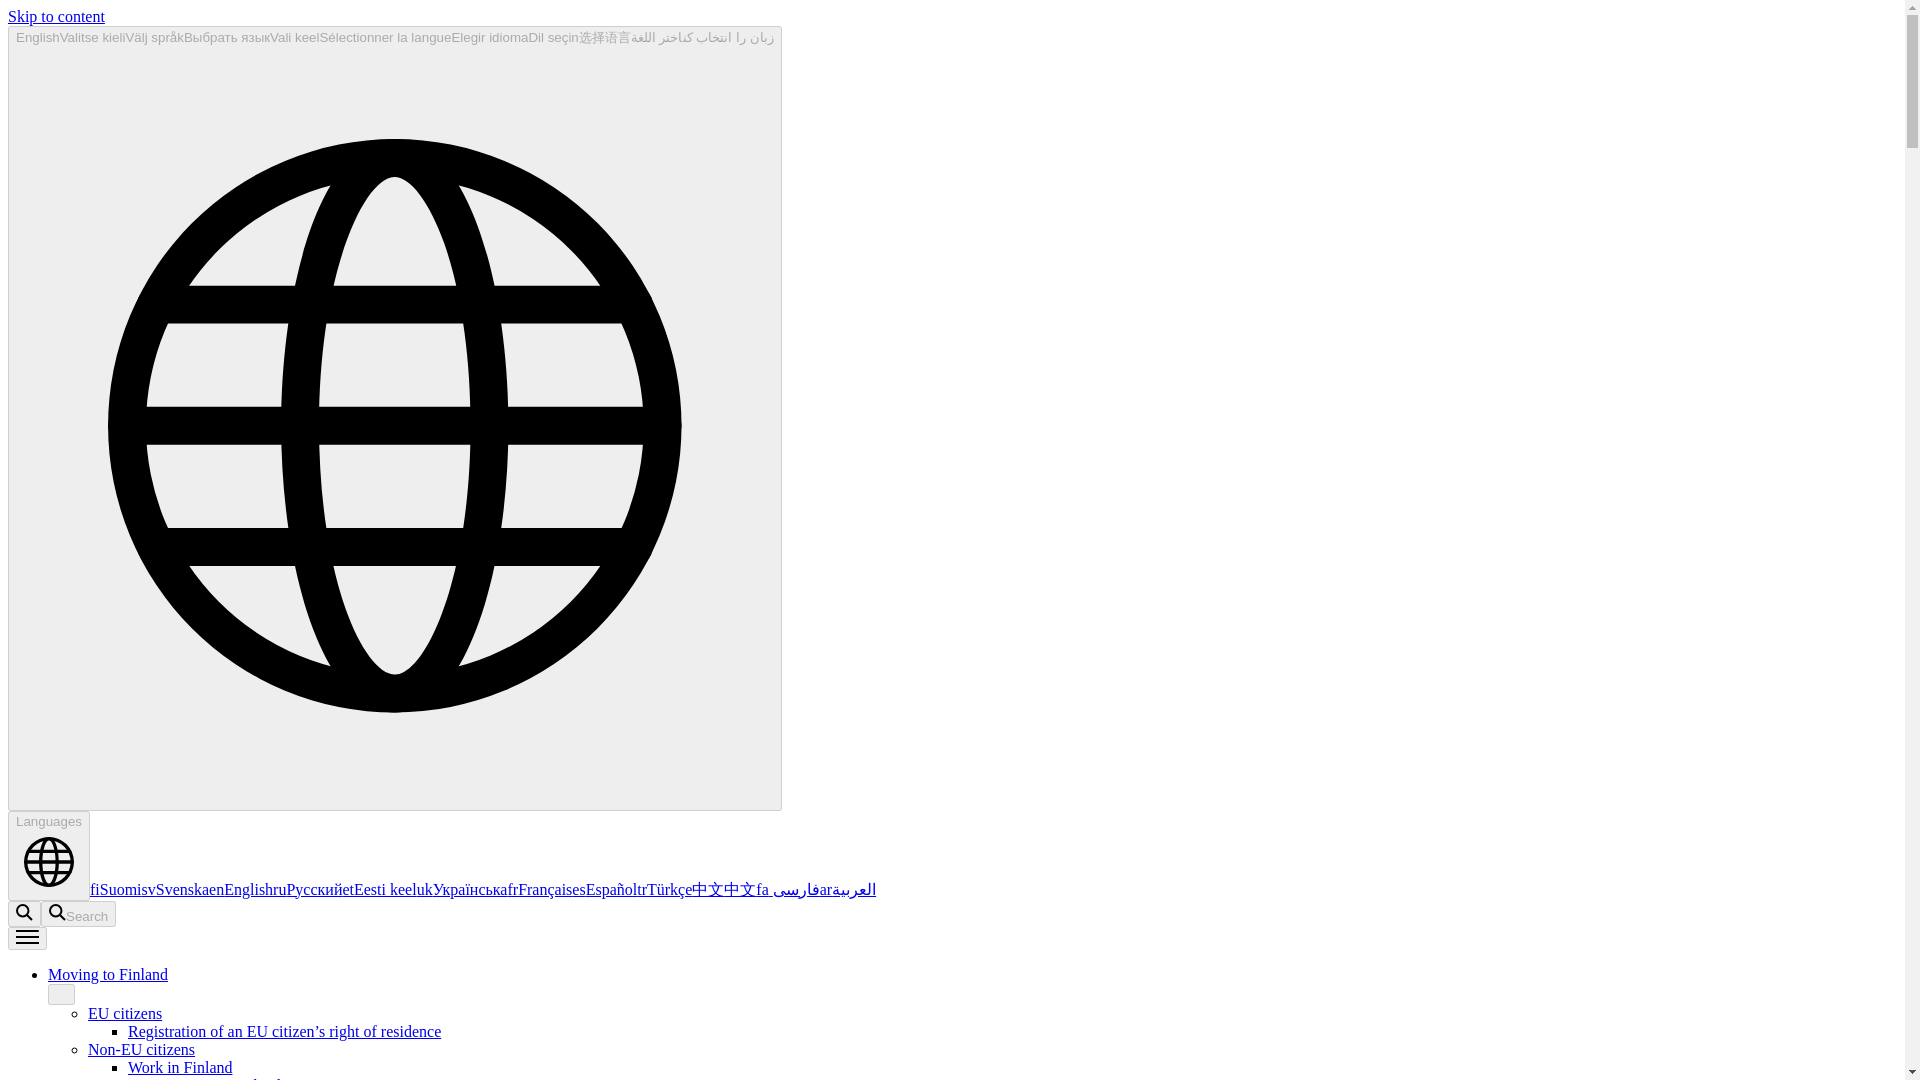 This screenshot has width=1920, height=1080. I want to click on Work in Finland, so click(180, 1067).